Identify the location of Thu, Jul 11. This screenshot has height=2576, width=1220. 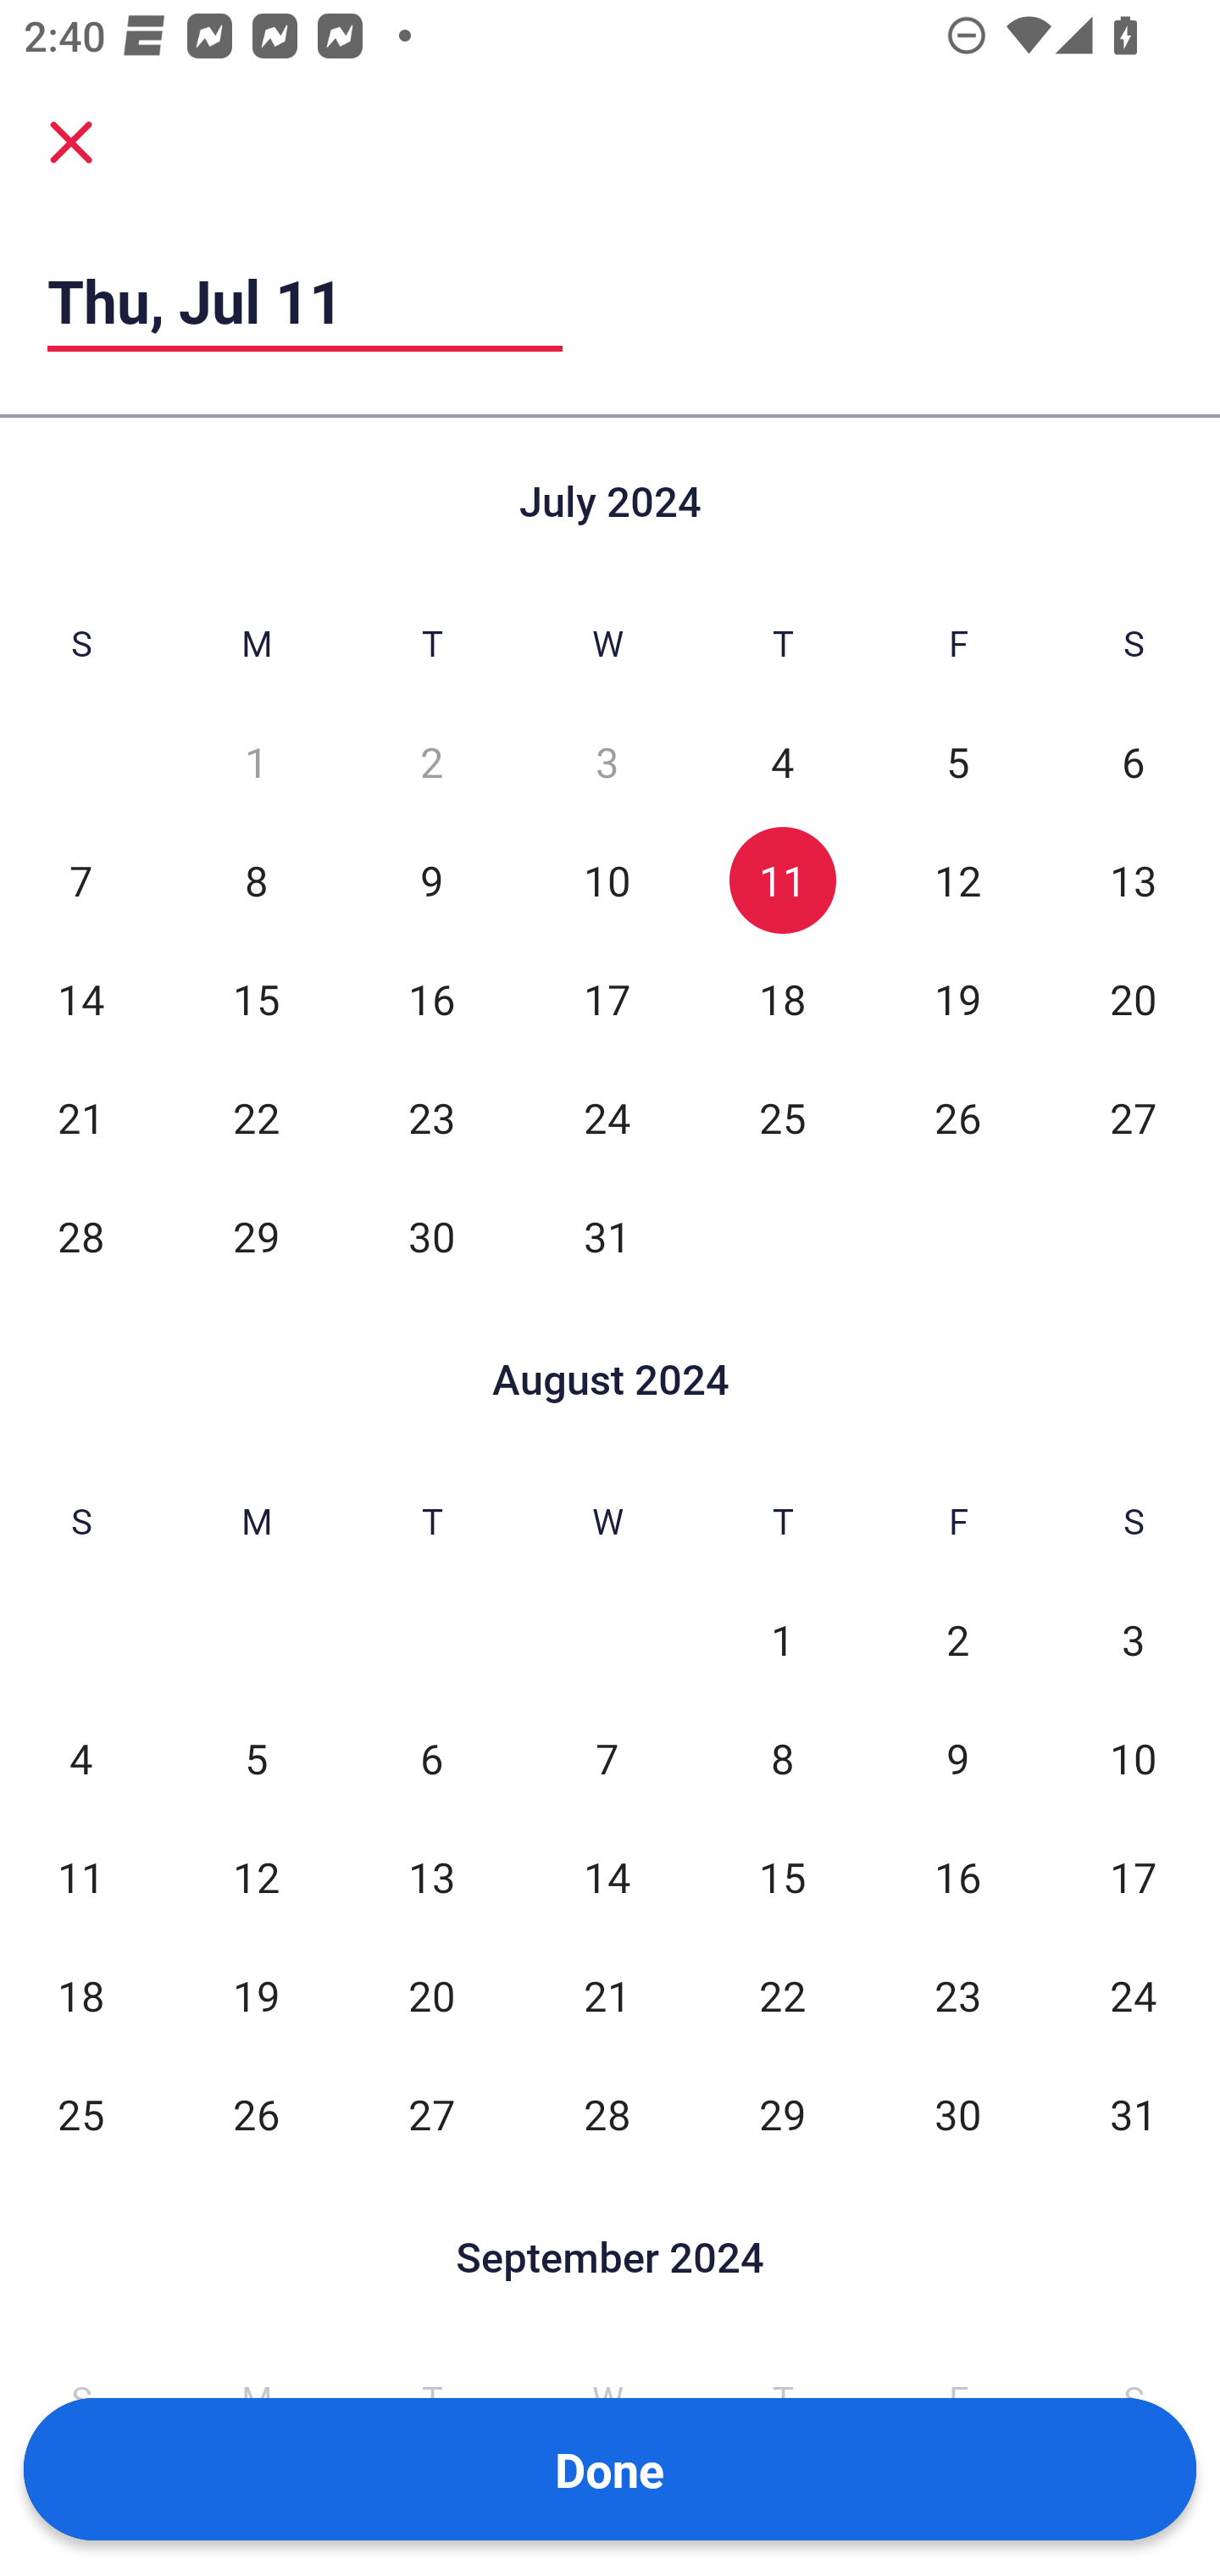
(305, 300).